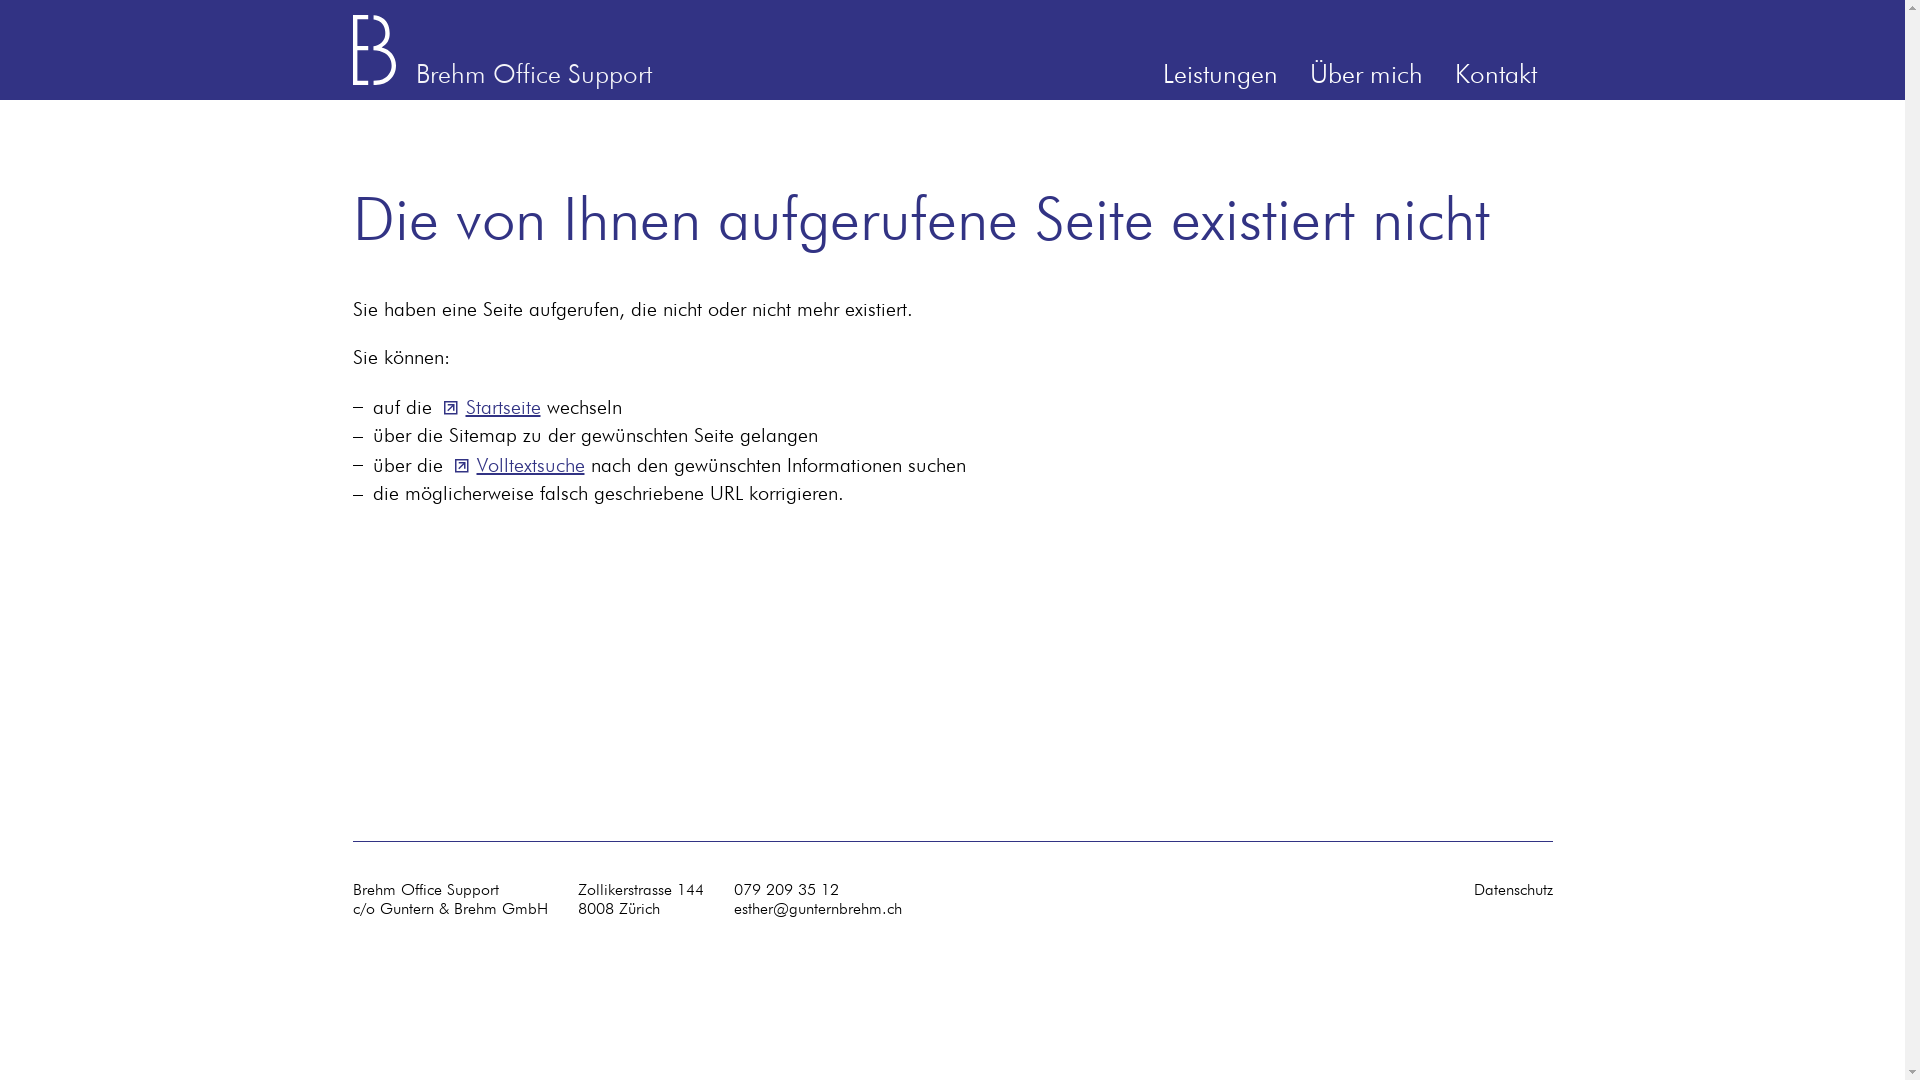 The image size is (1920, 1080). Describe the element at coordinates (1514, 890) in the screenshot. I see `Datenschutz` at that location.